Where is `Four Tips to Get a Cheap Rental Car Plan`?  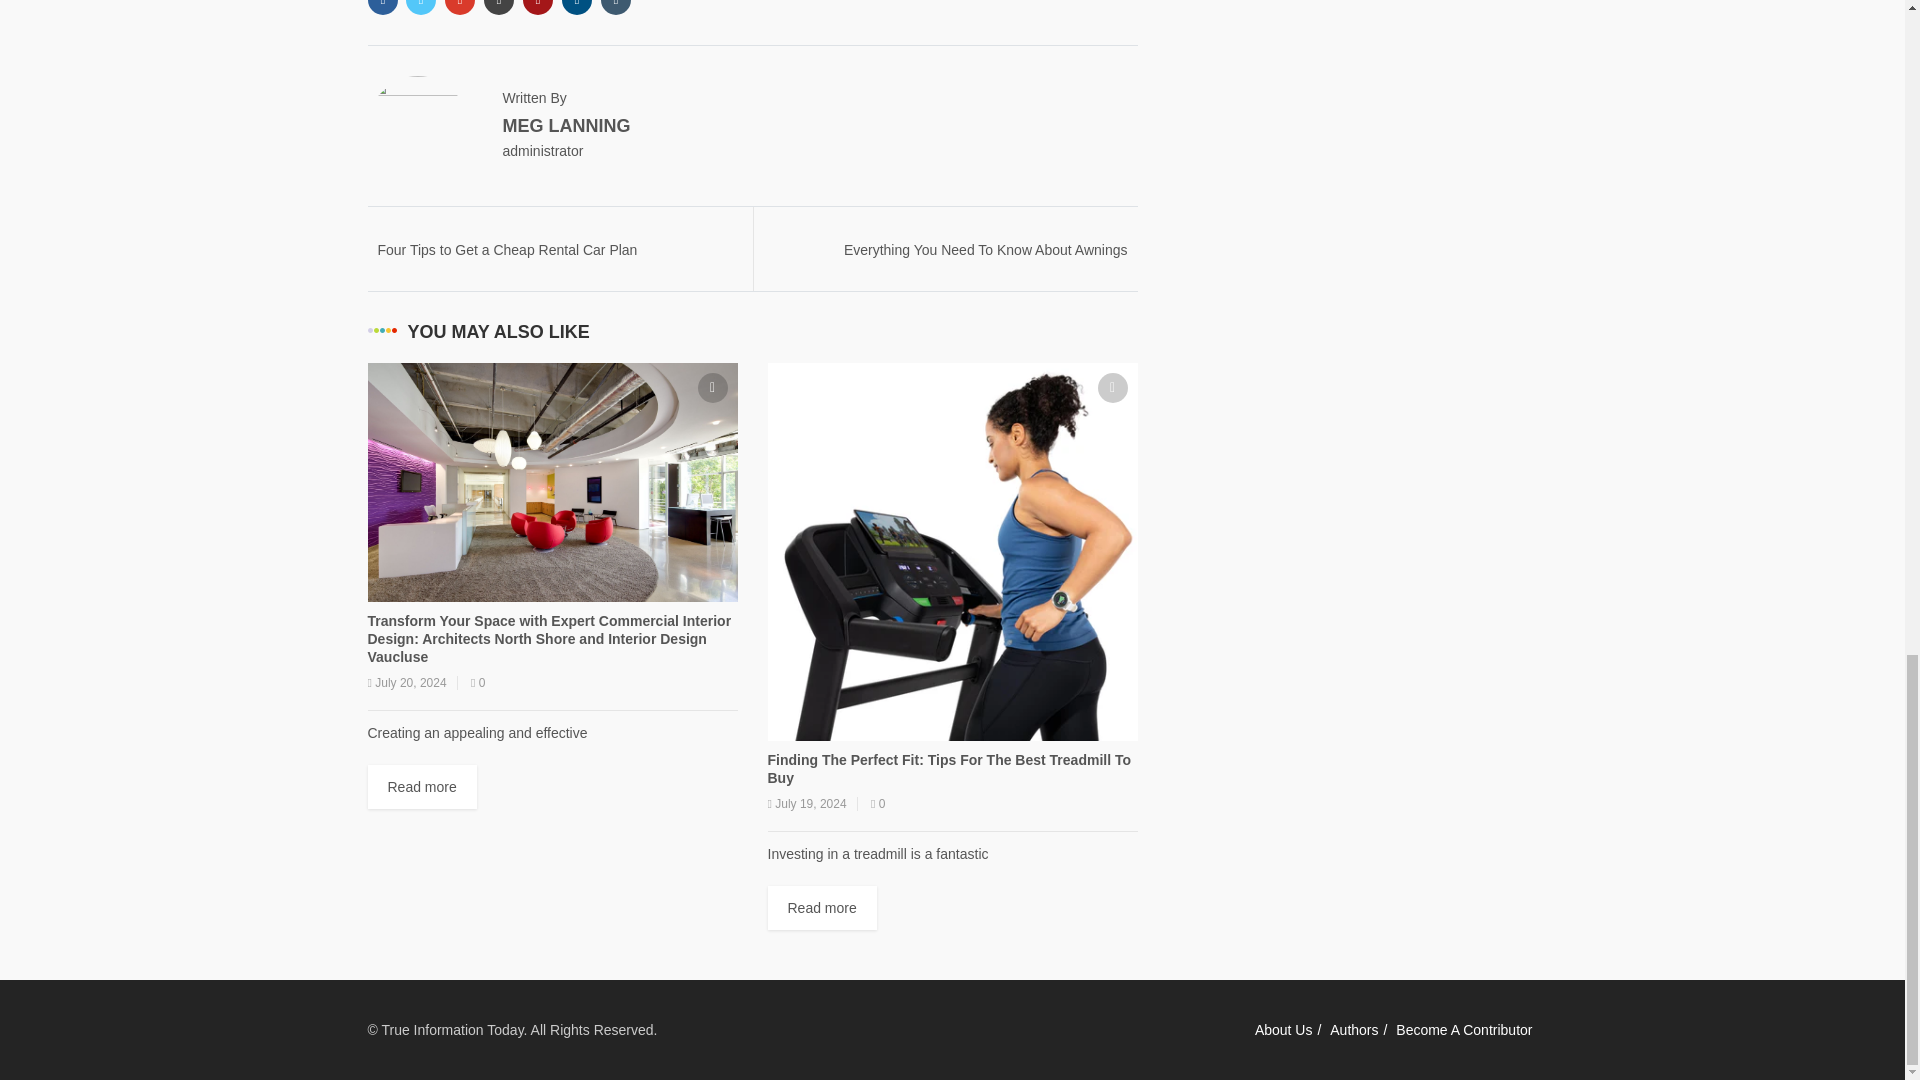 Four Tips to Get a Cheap Rental Car Plan is located at coordinates (508, 250).